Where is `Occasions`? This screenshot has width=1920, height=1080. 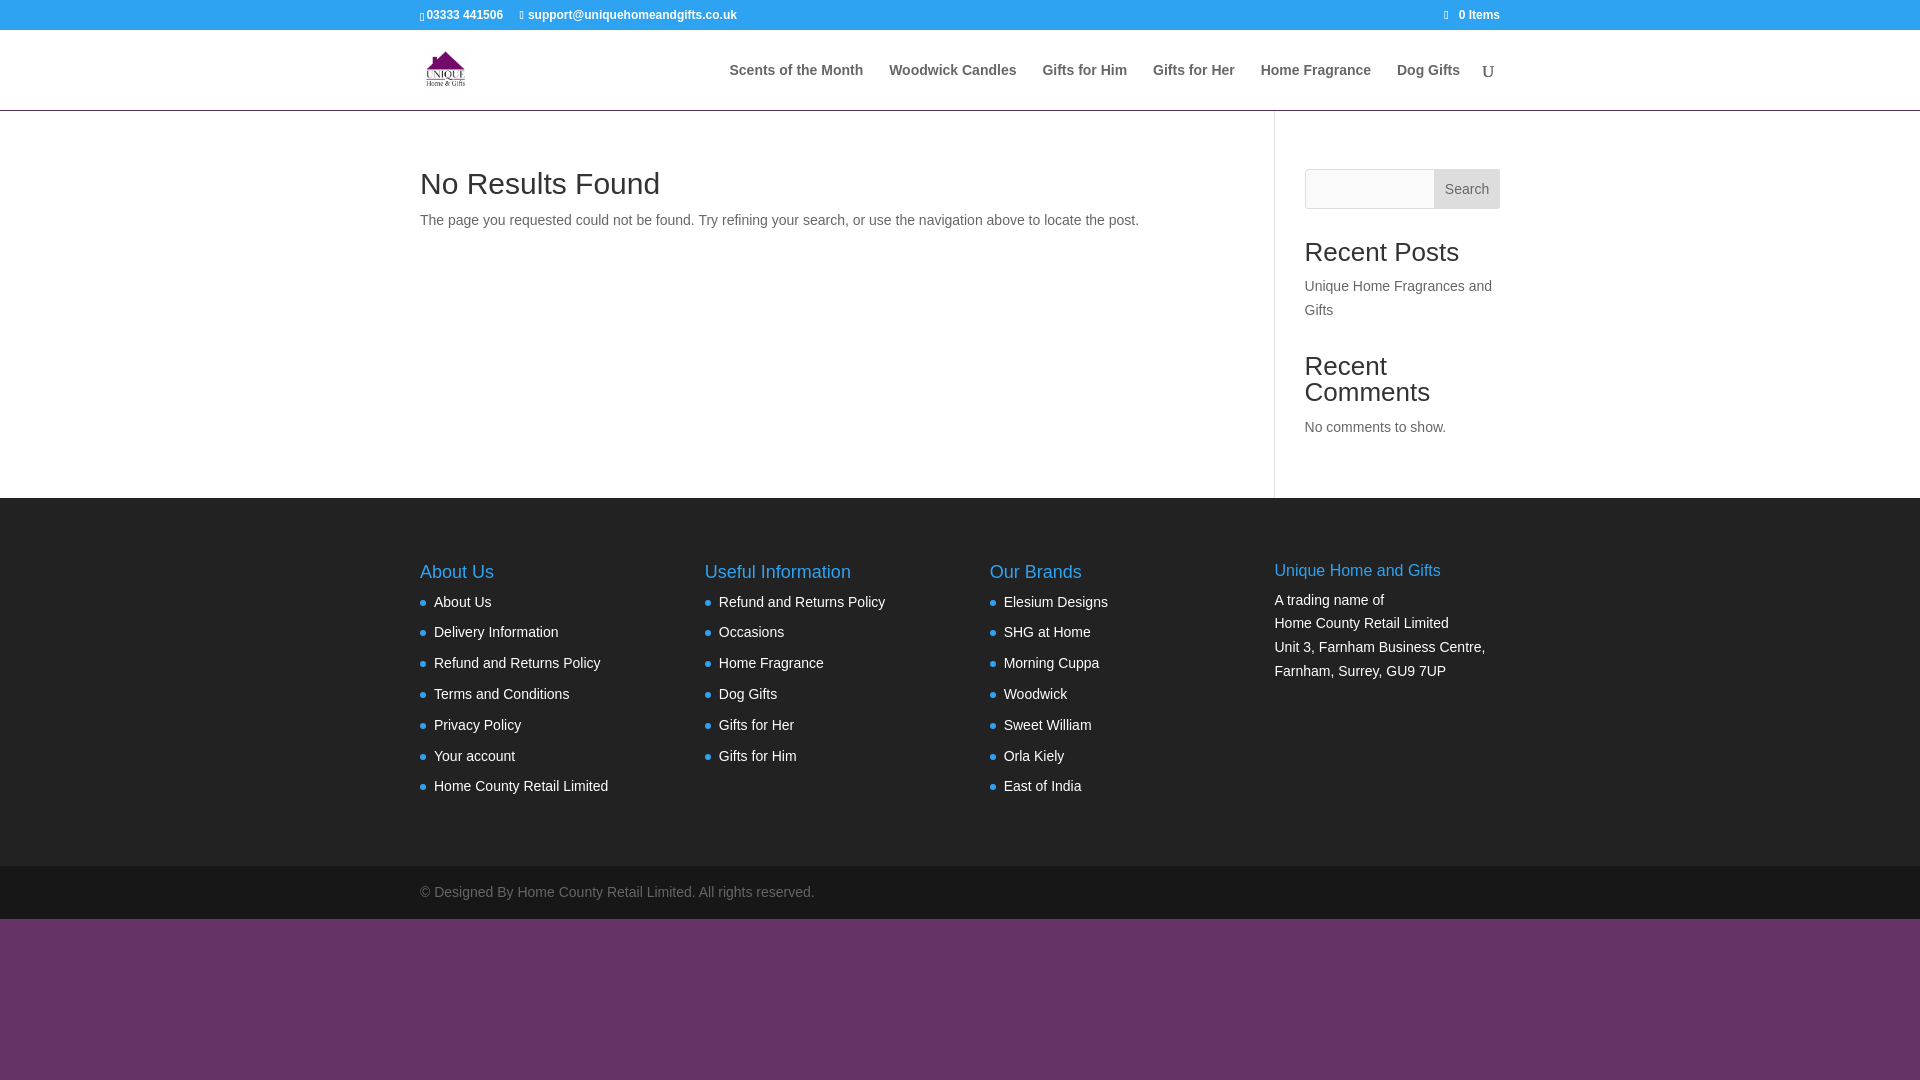 Occasions is located at coordinates (750, 632).